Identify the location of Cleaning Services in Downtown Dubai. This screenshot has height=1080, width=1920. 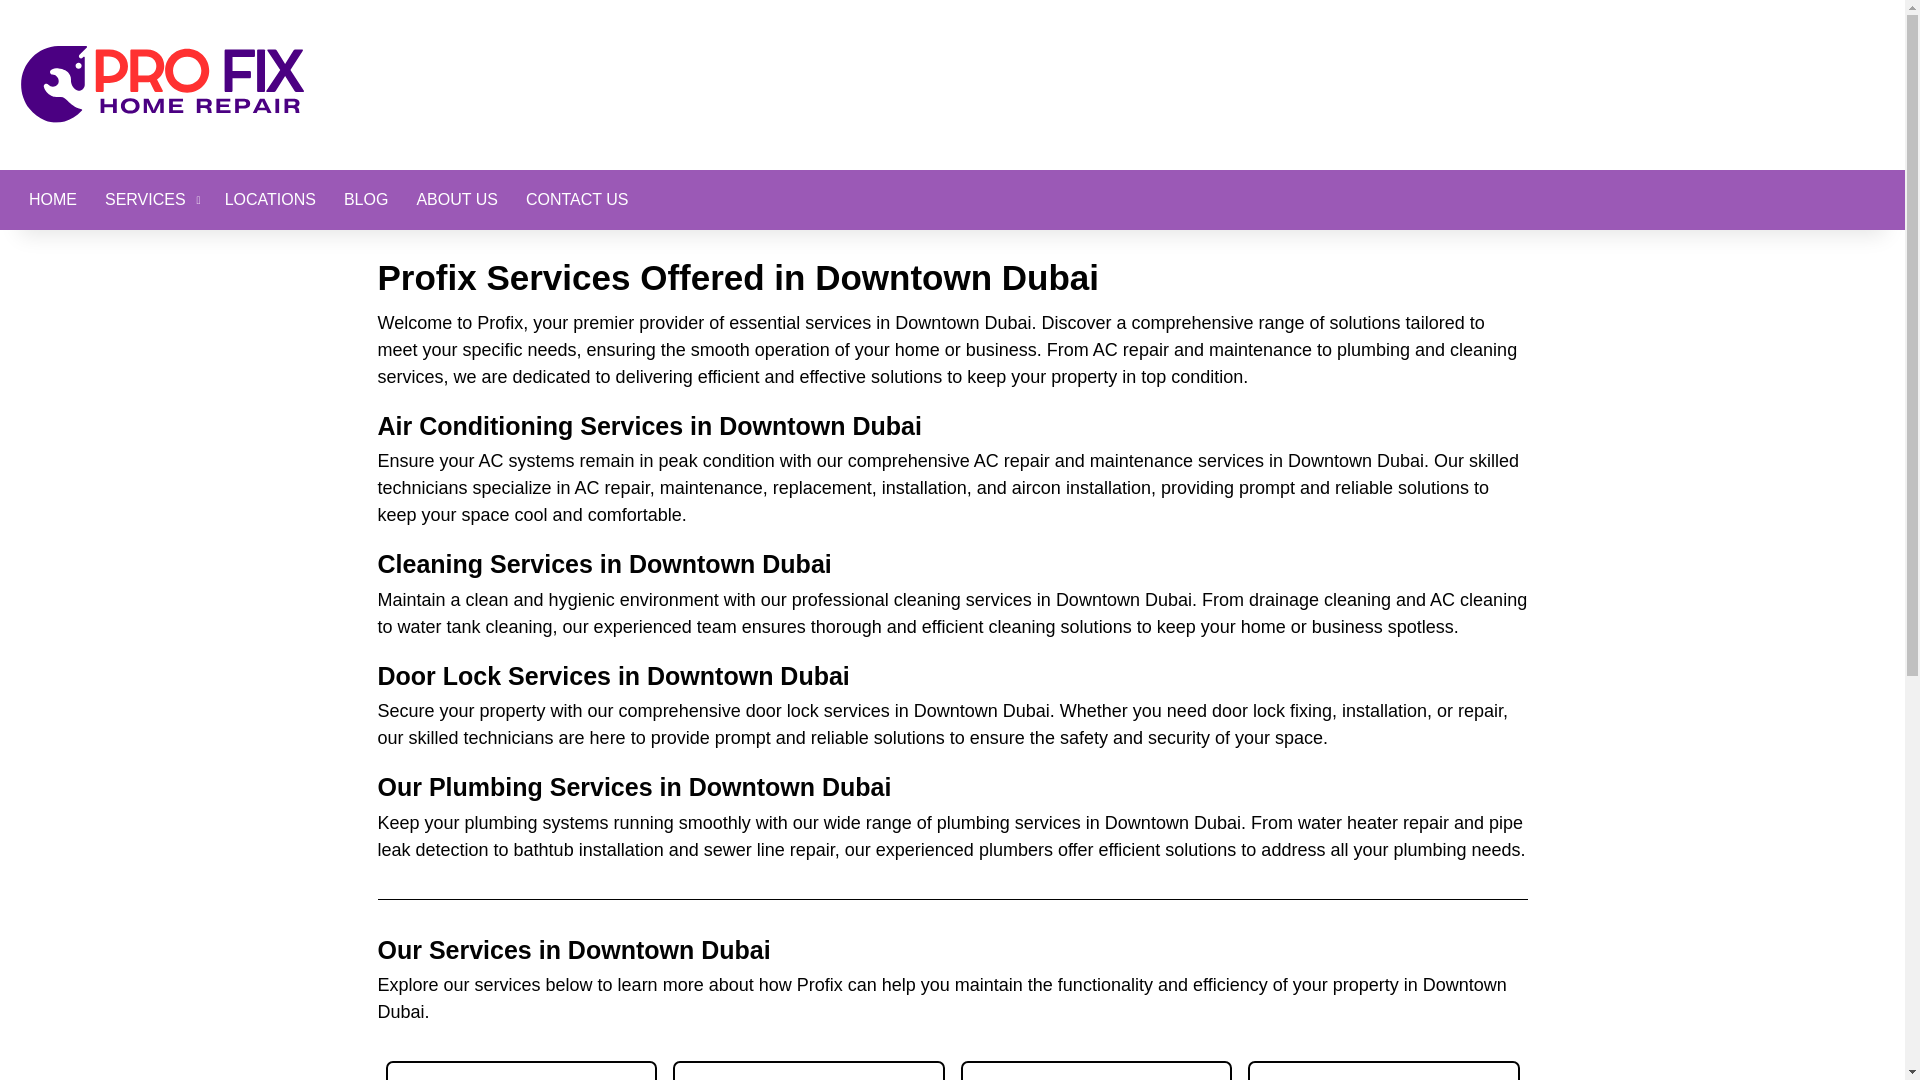
(604, 563).